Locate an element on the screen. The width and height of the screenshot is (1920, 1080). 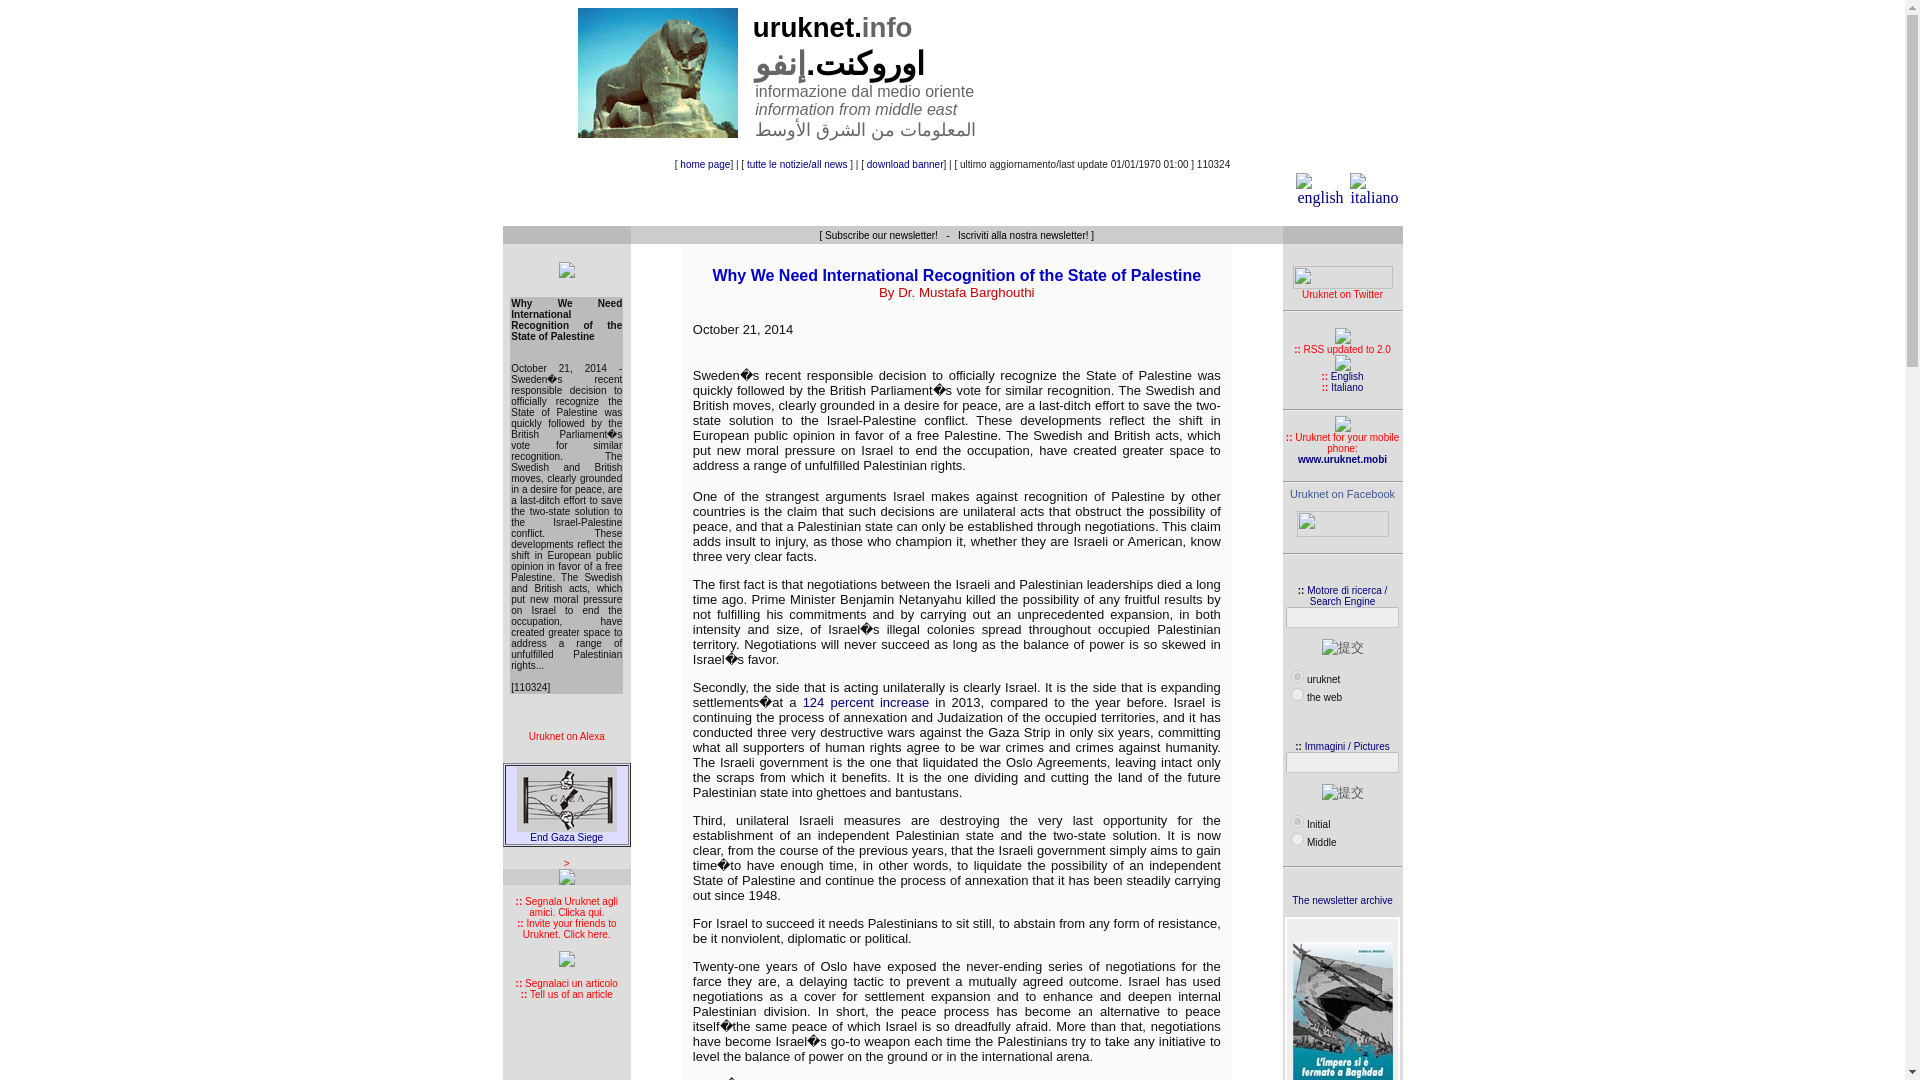
g is located at coordinates (1296, 694).